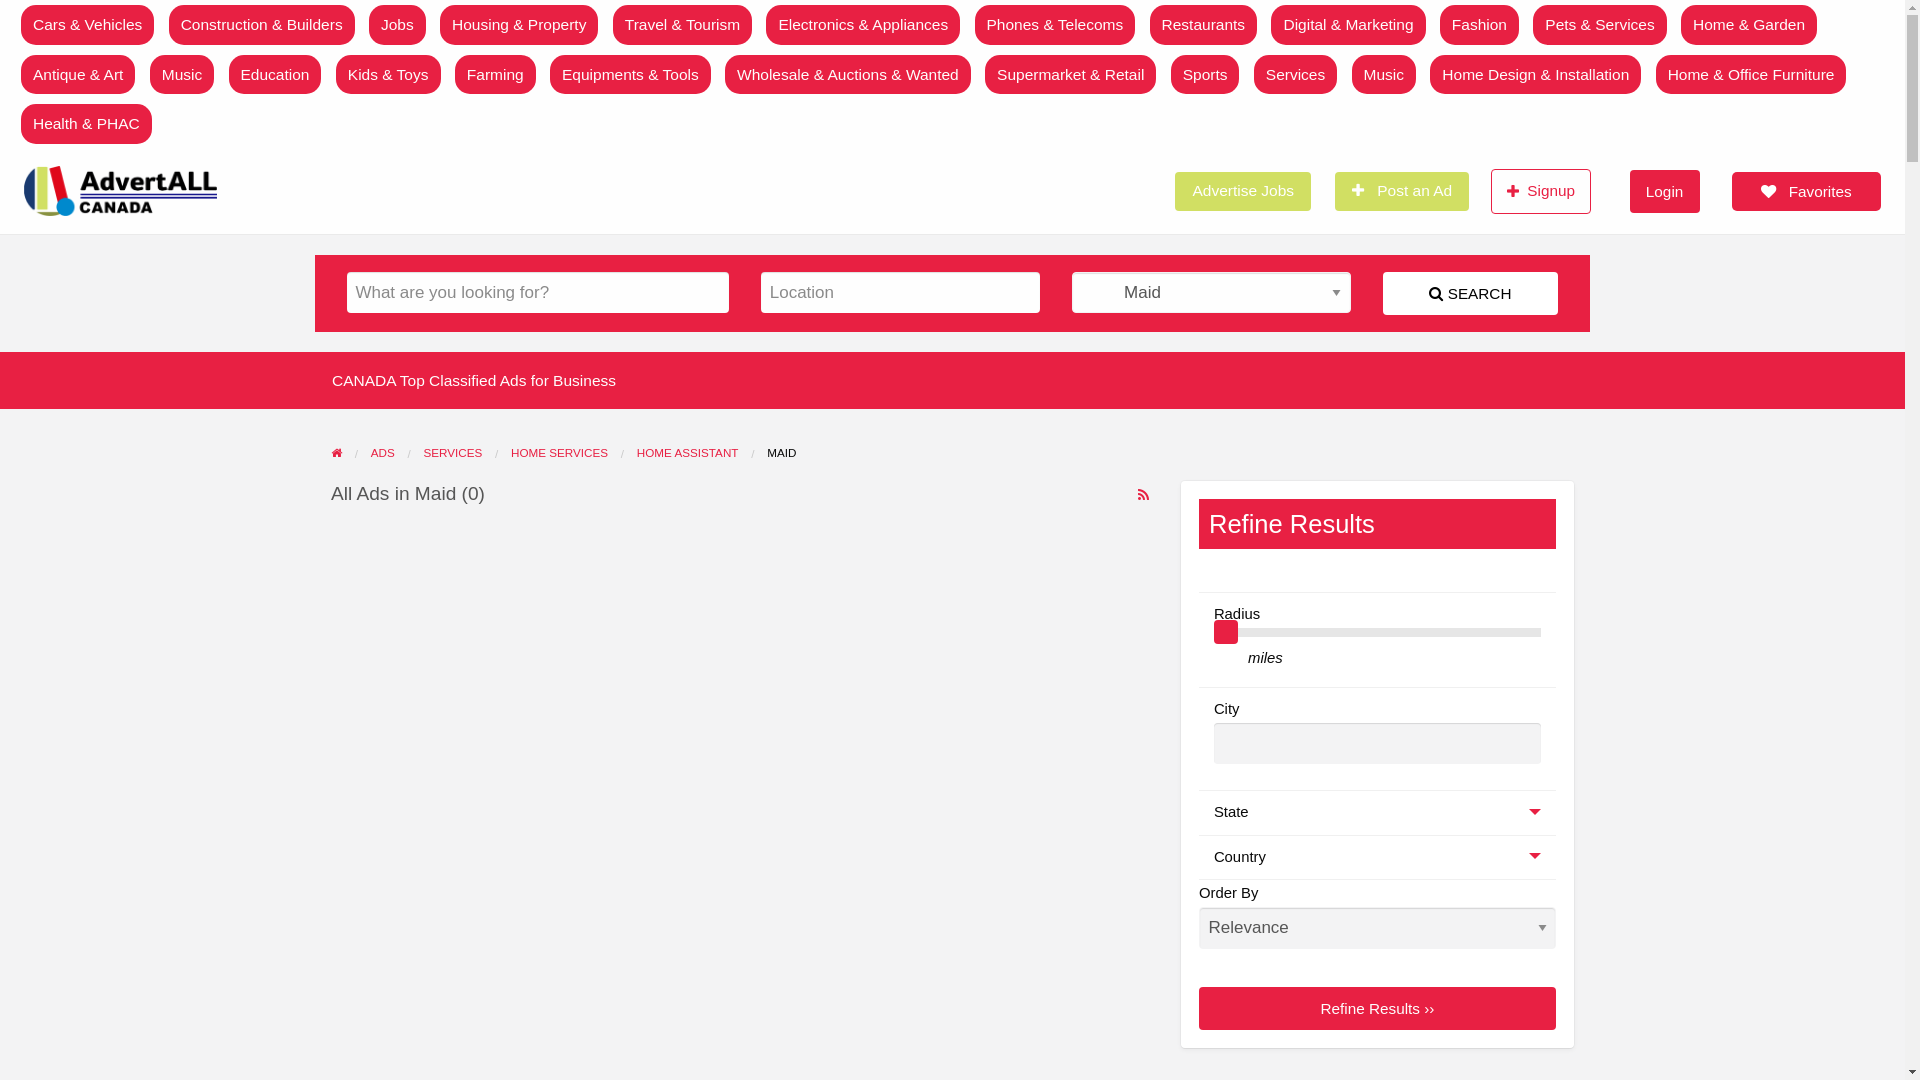 This screenshot has width=1920, height=1080. What do you see at coordinates (1665, 192) in the screenshot?
I see `Login` at bounding box center [1665, 192].